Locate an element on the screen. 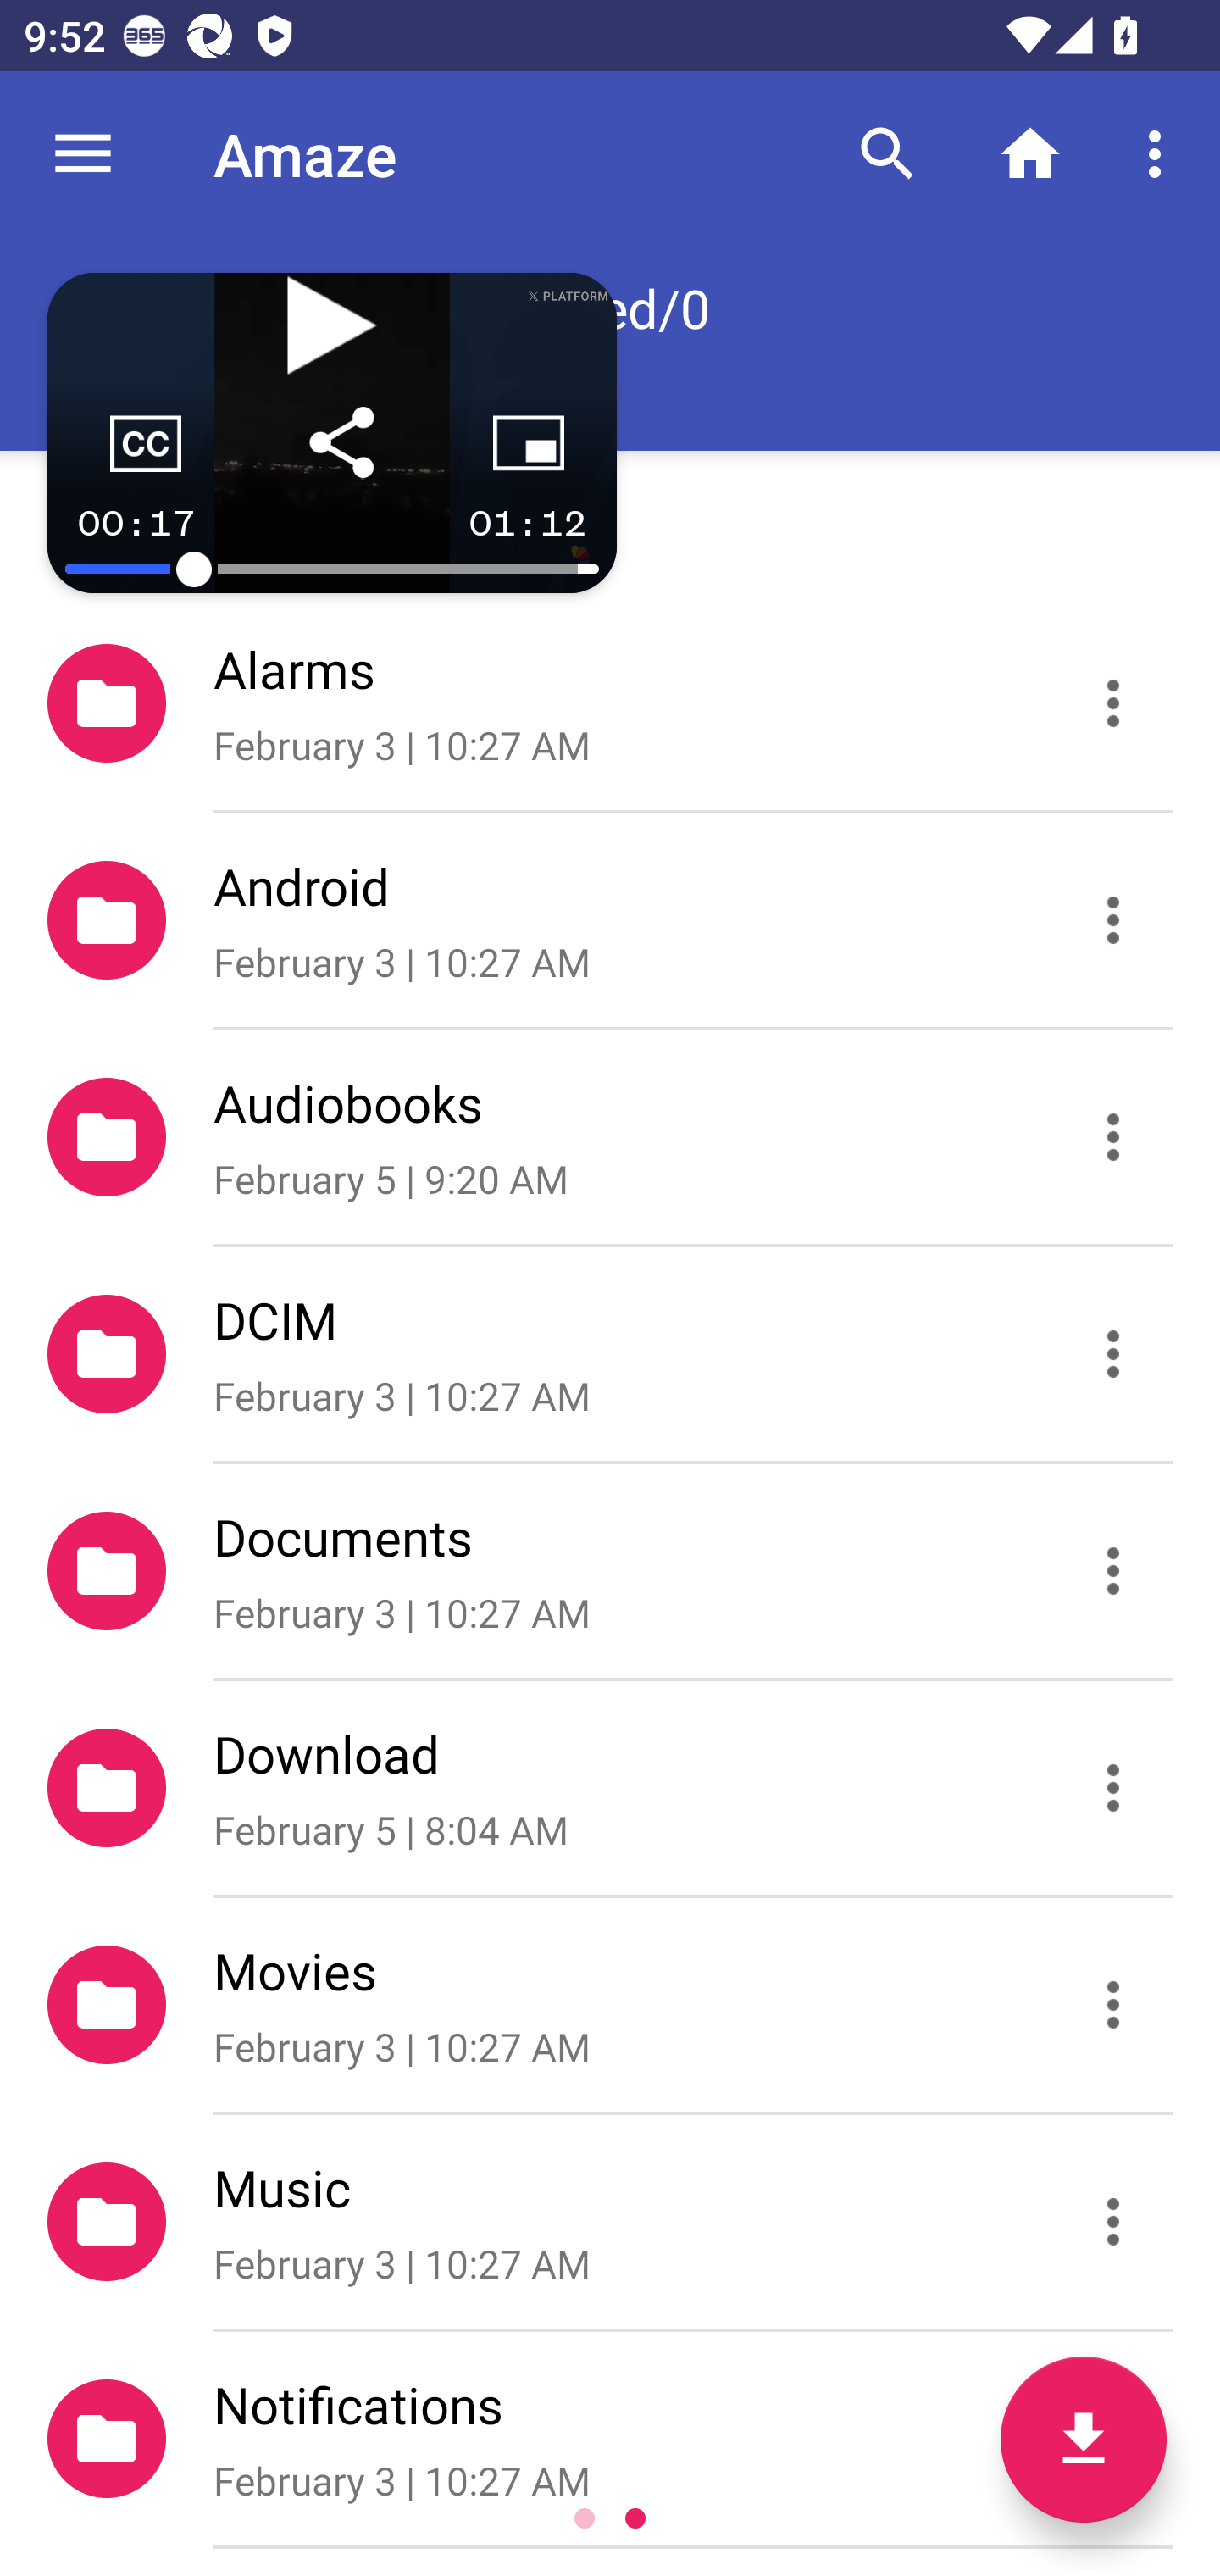 This screenshot has width=1220, height=2576. More options is located at coordinates (1161, 154).